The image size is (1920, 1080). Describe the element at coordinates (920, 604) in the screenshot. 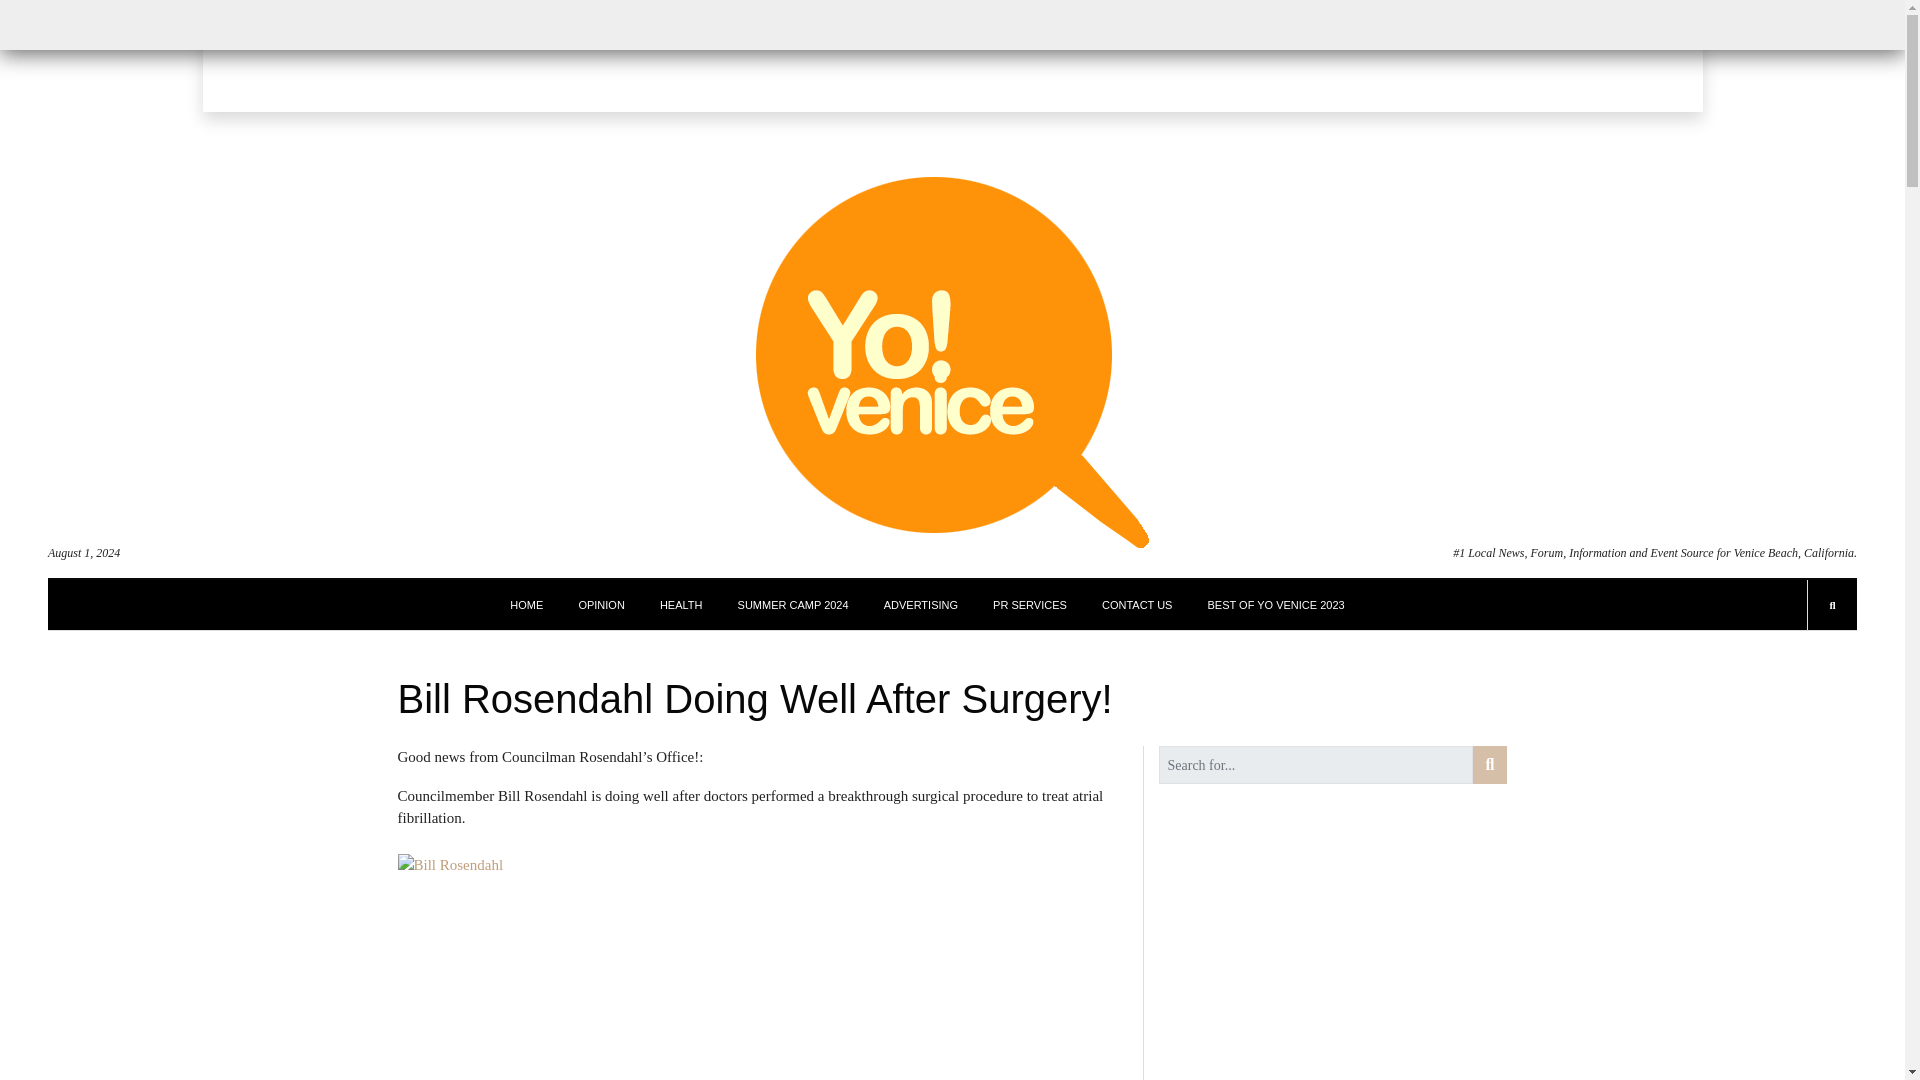

I see `ADVERTISING` at that location.